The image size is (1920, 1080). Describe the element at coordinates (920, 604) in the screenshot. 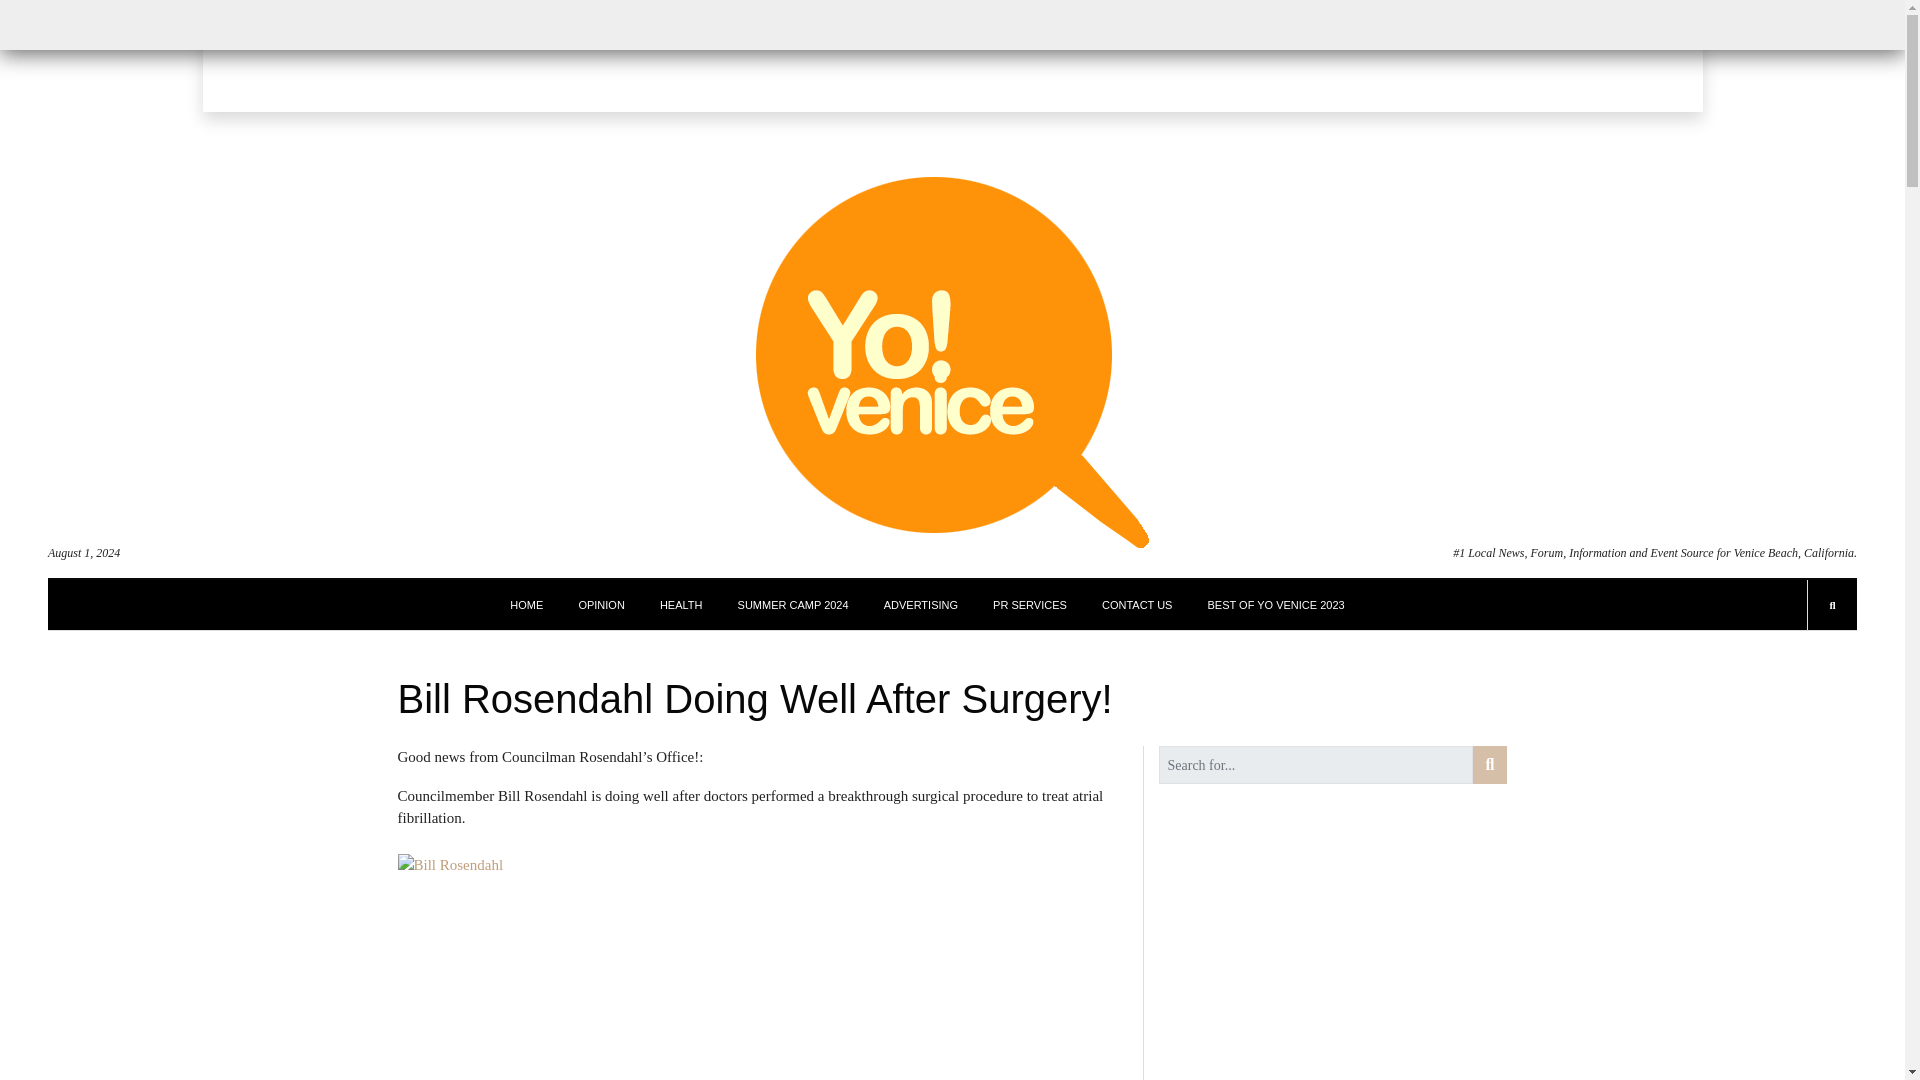

I see `ADVERTISING` at that location.